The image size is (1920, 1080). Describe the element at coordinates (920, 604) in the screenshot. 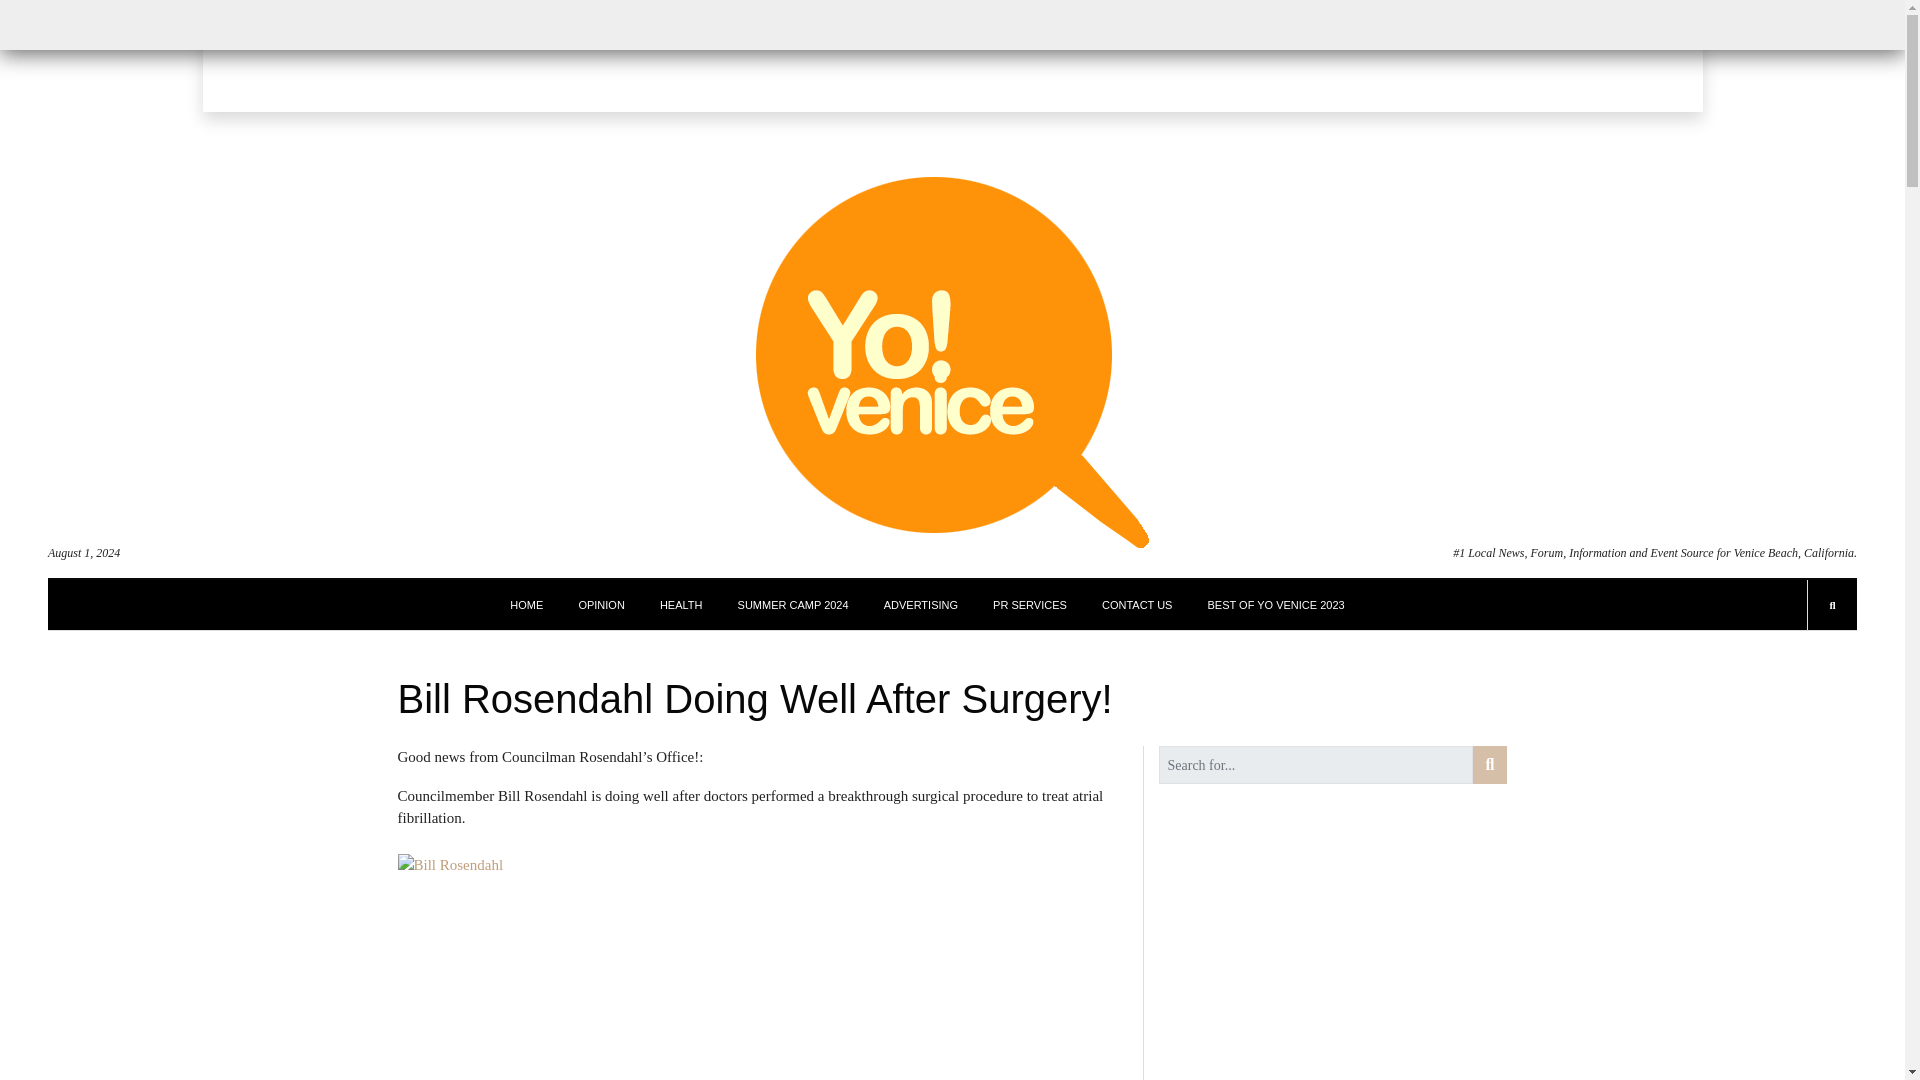

I see `ADVERTISING` at that location.